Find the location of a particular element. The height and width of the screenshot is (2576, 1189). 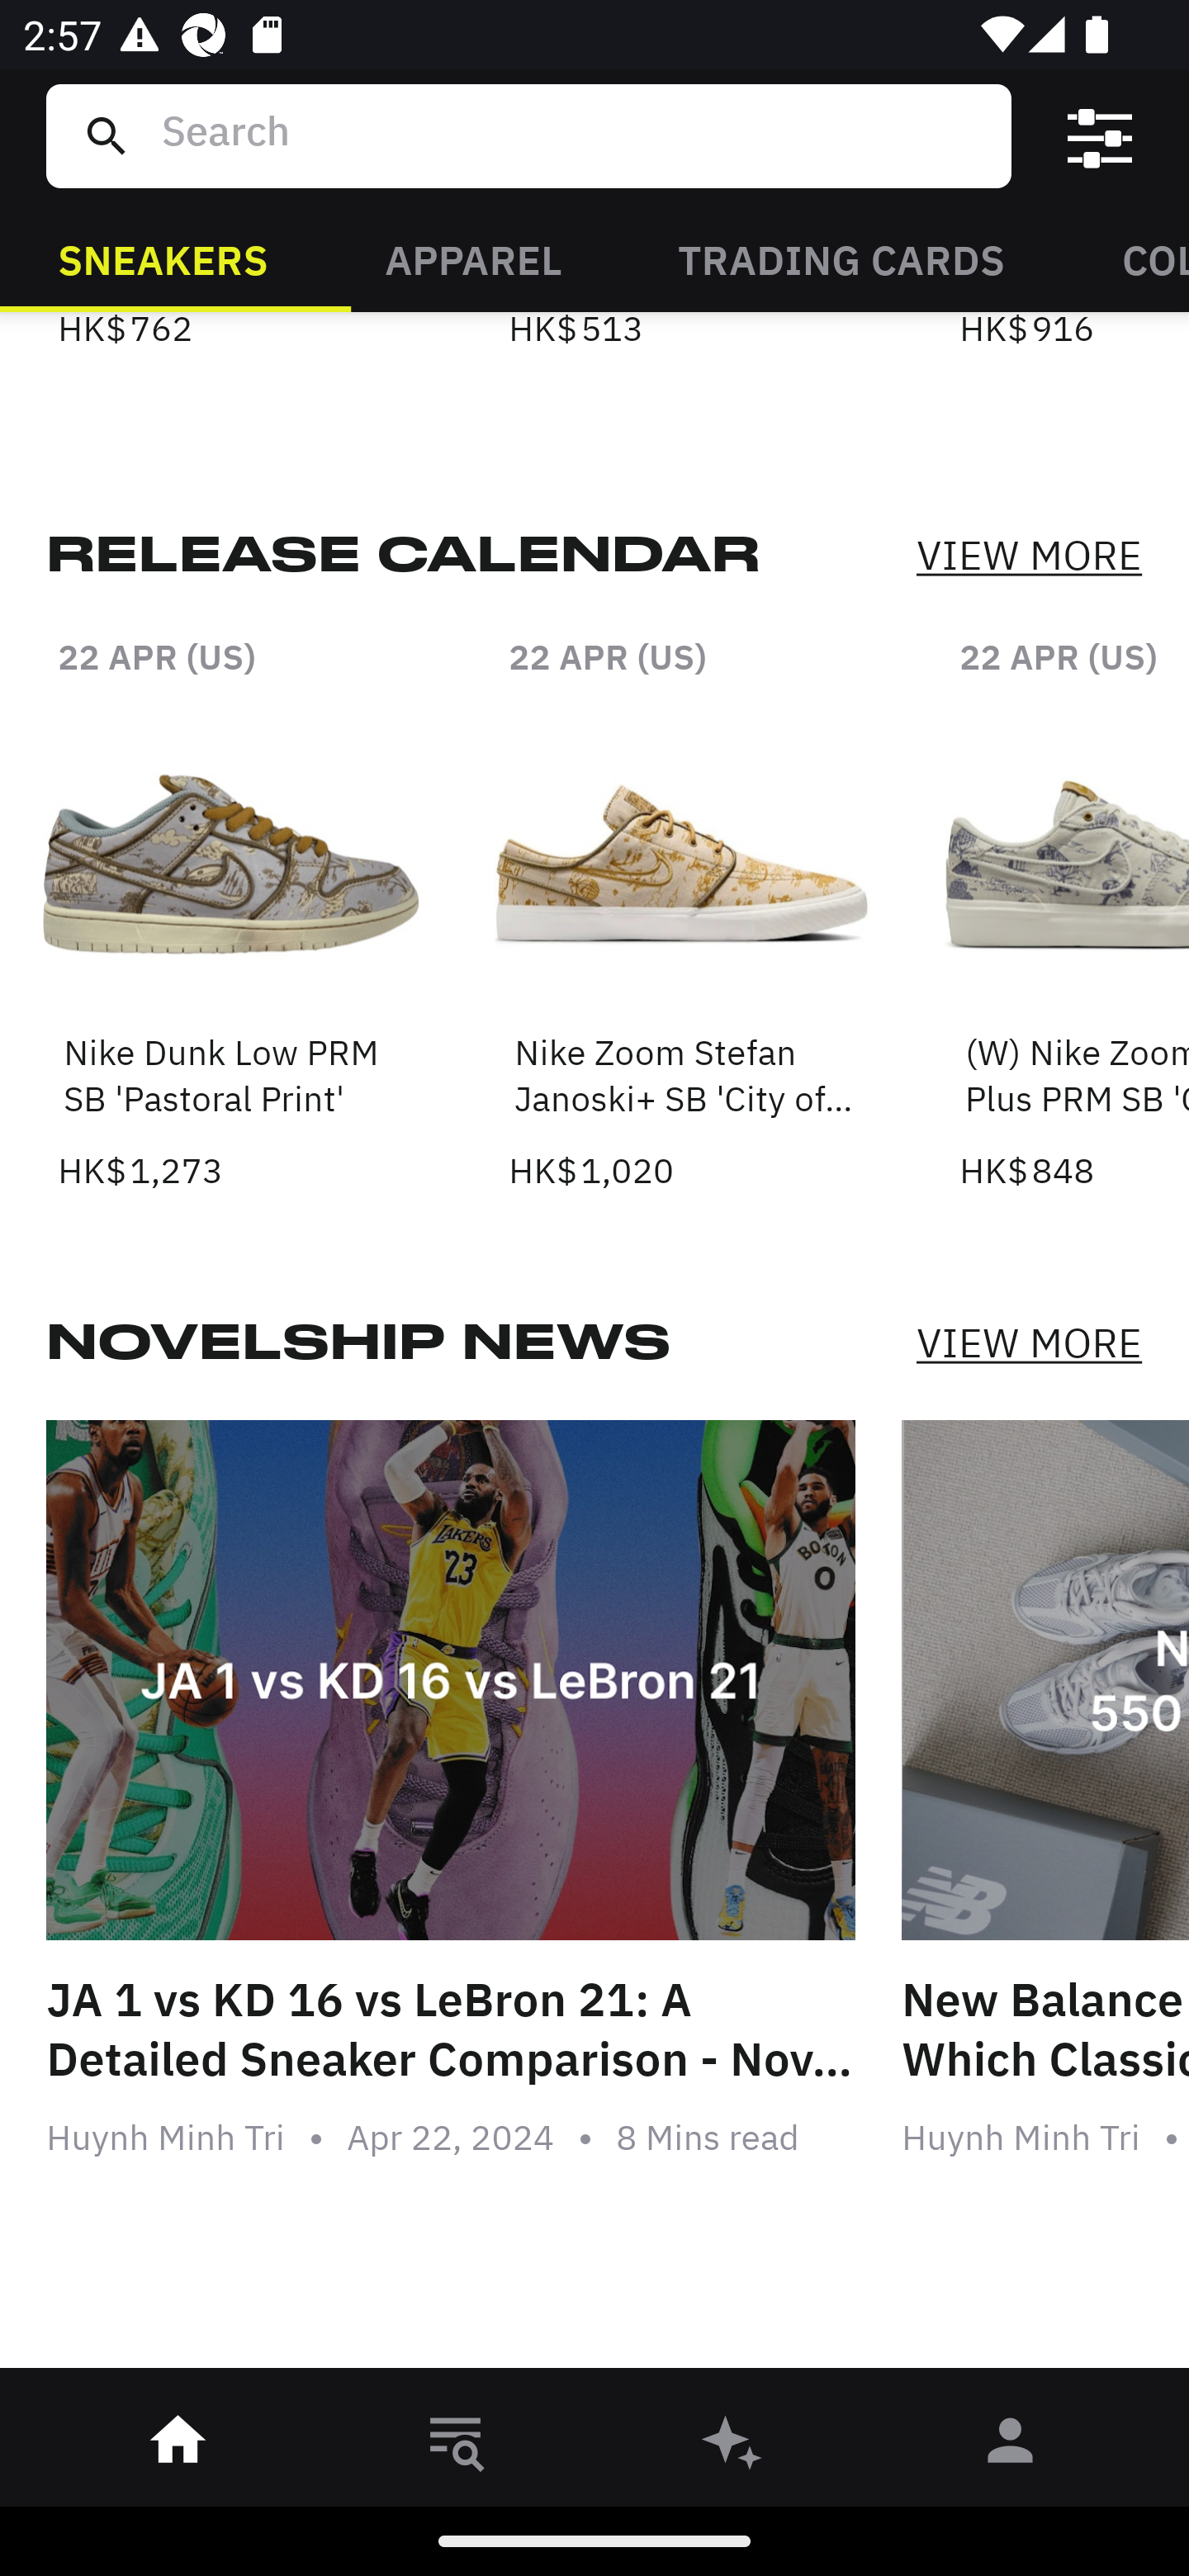

SNEAKERS is located at coordinates (163, 258).